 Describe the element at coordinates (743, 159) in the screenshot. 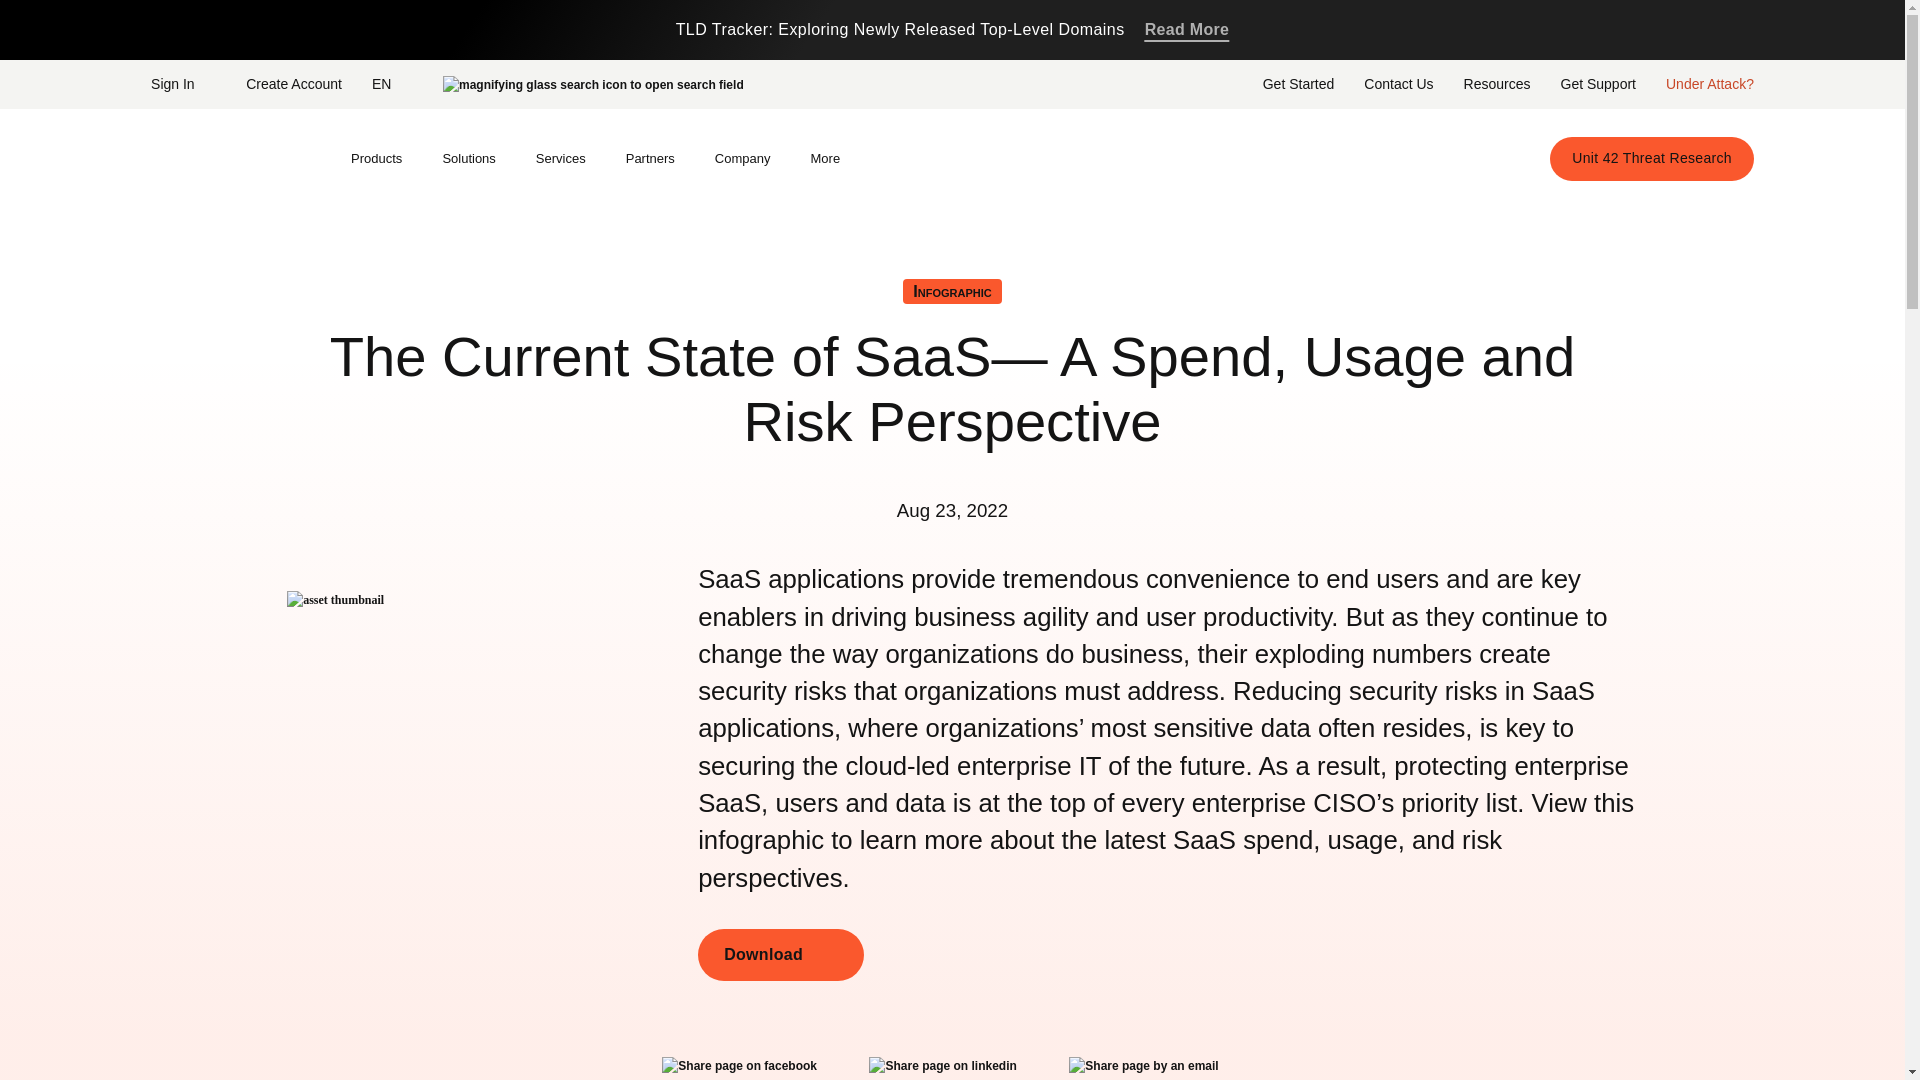

I see `Company` at that location.